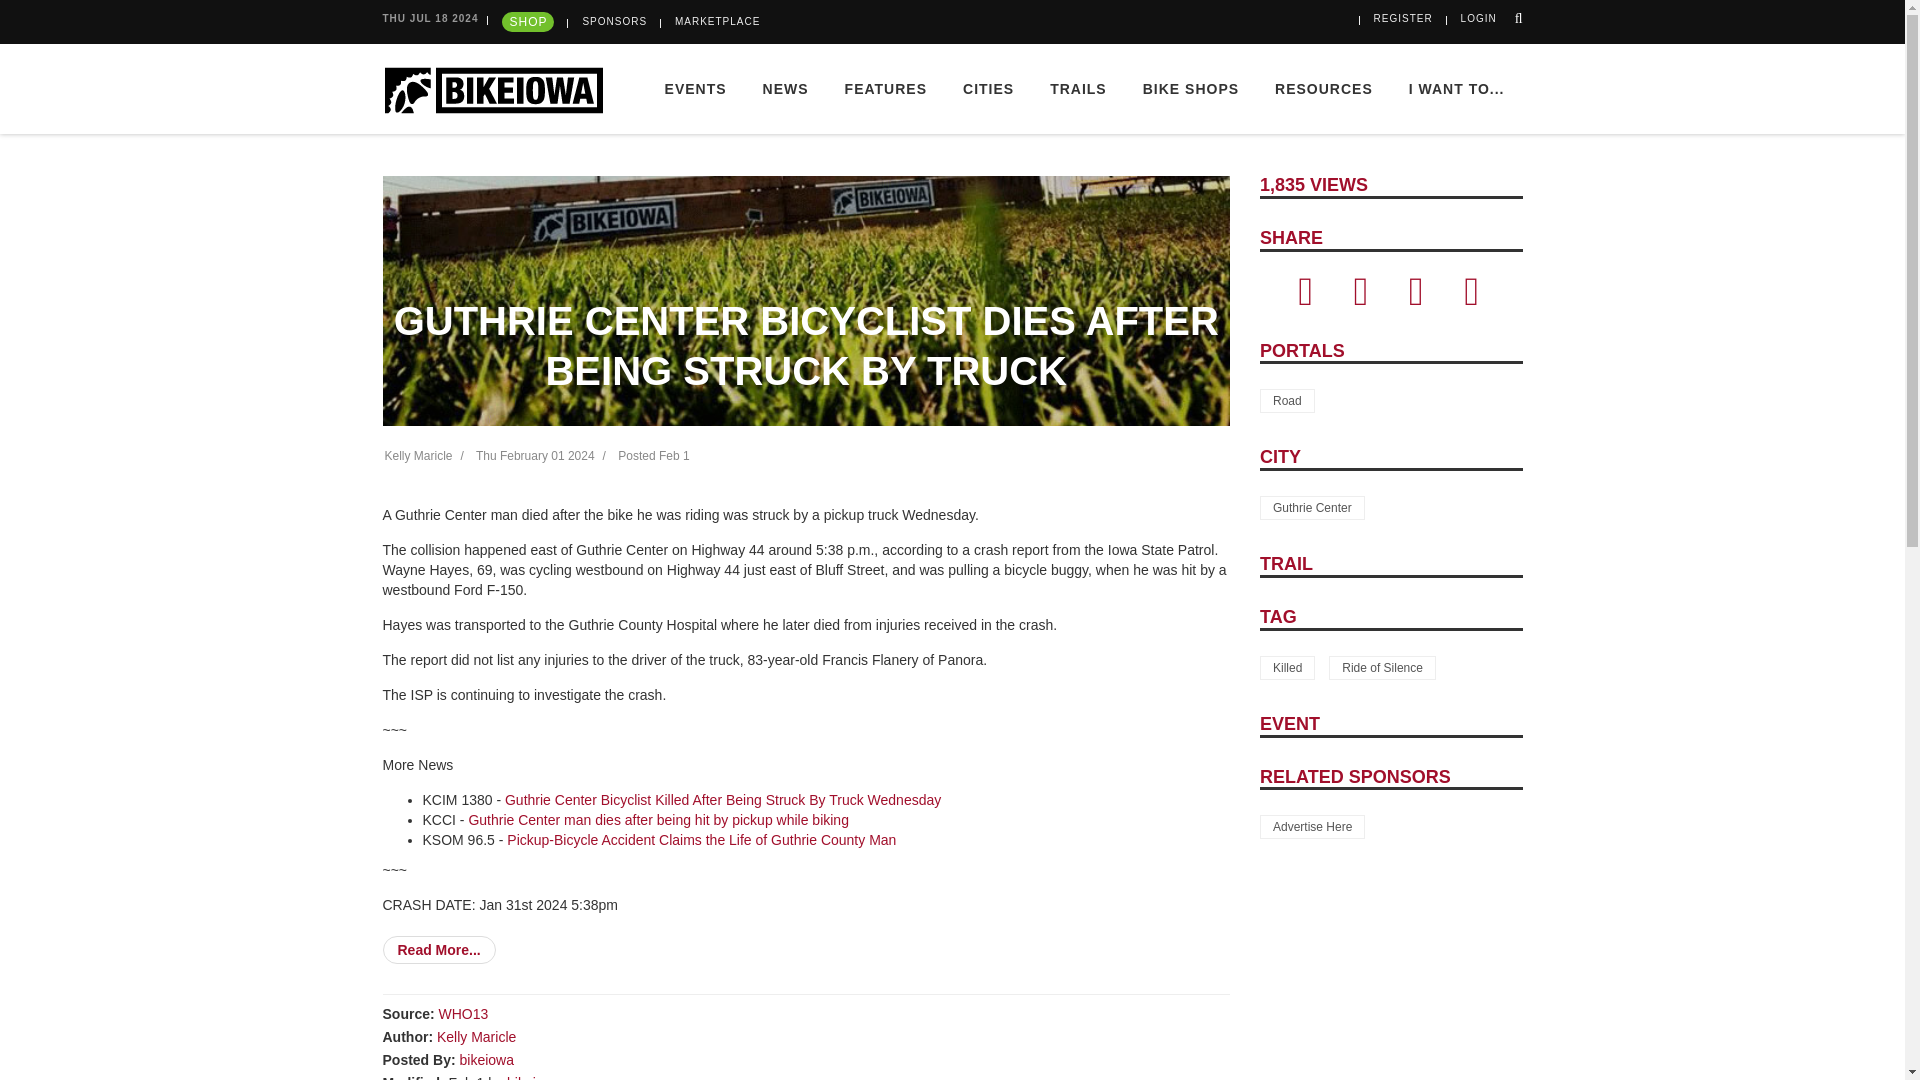 This screenshot has width=1920, height=1080. I want to click on TRAILS, so click(1078, 88).